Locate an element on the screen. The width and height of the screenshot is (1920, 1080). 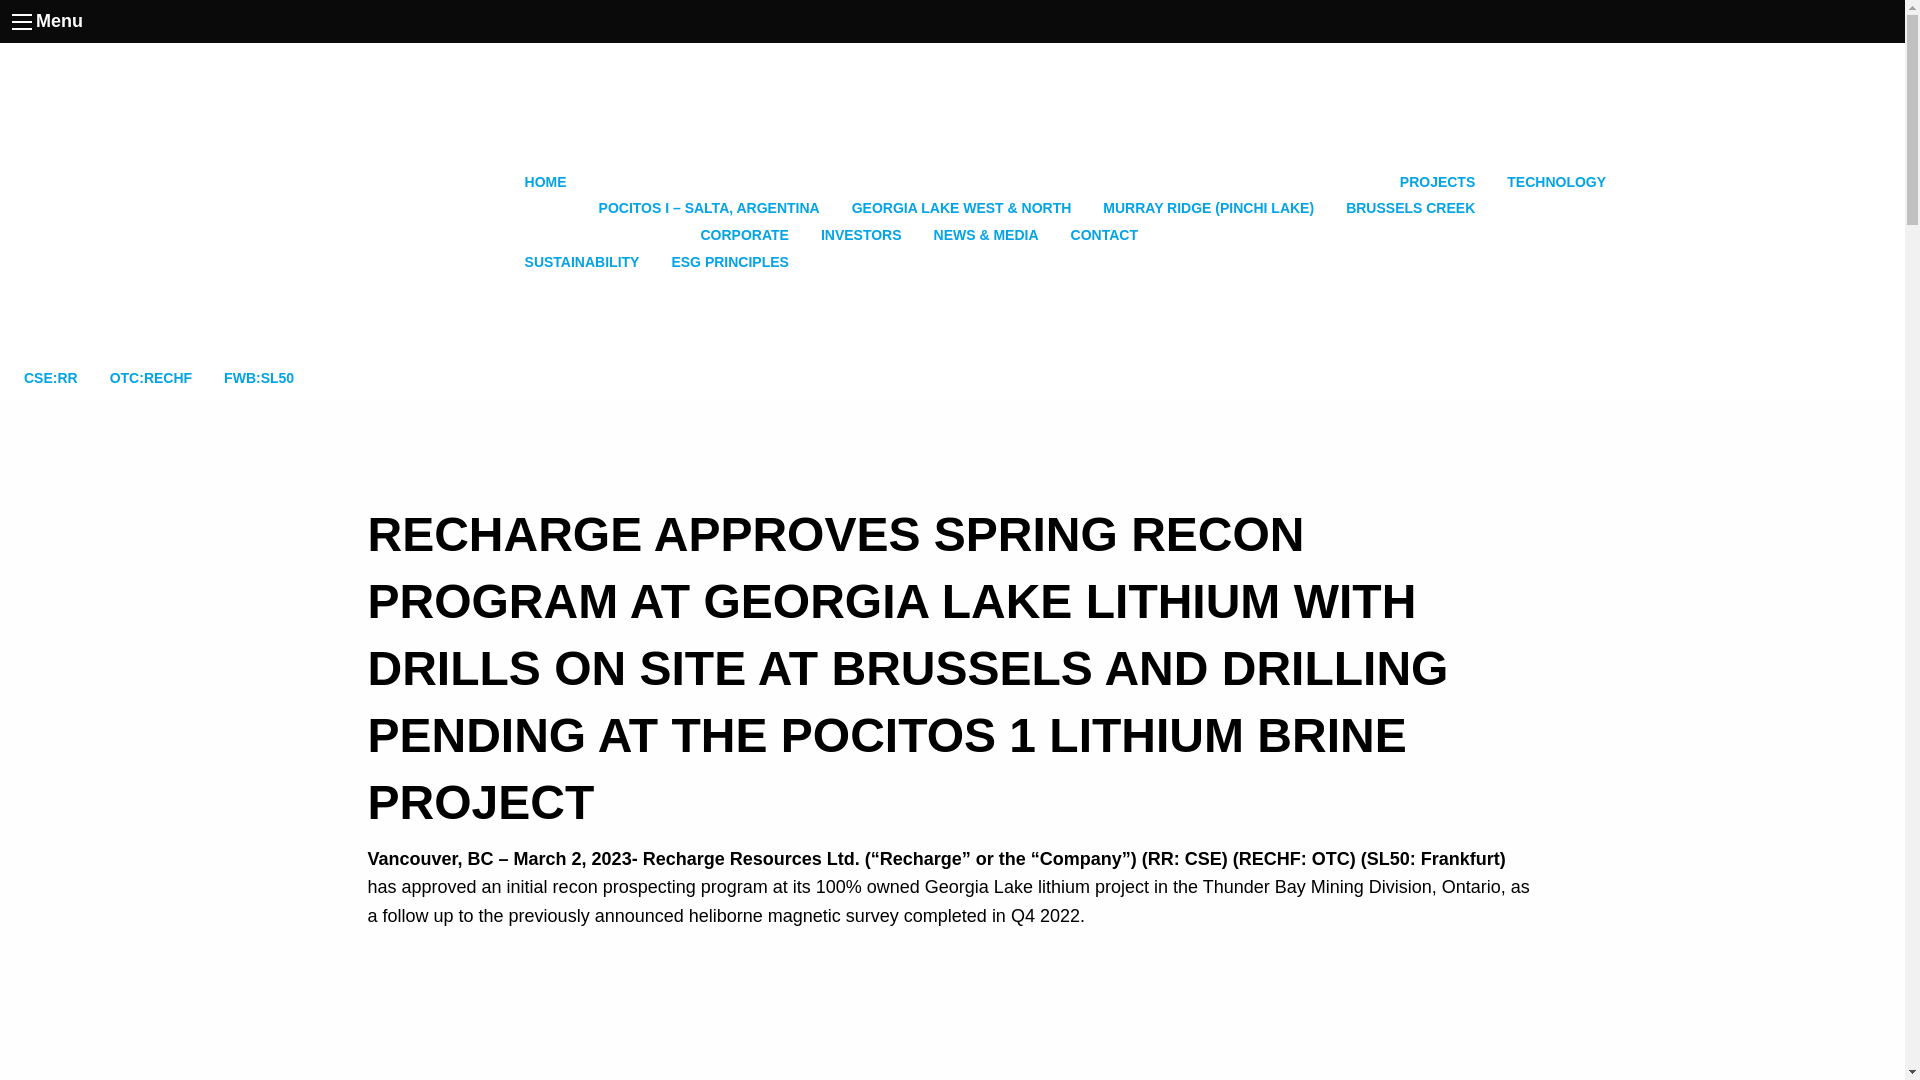
OTC:RECHF is located at coordinates (150, 378).